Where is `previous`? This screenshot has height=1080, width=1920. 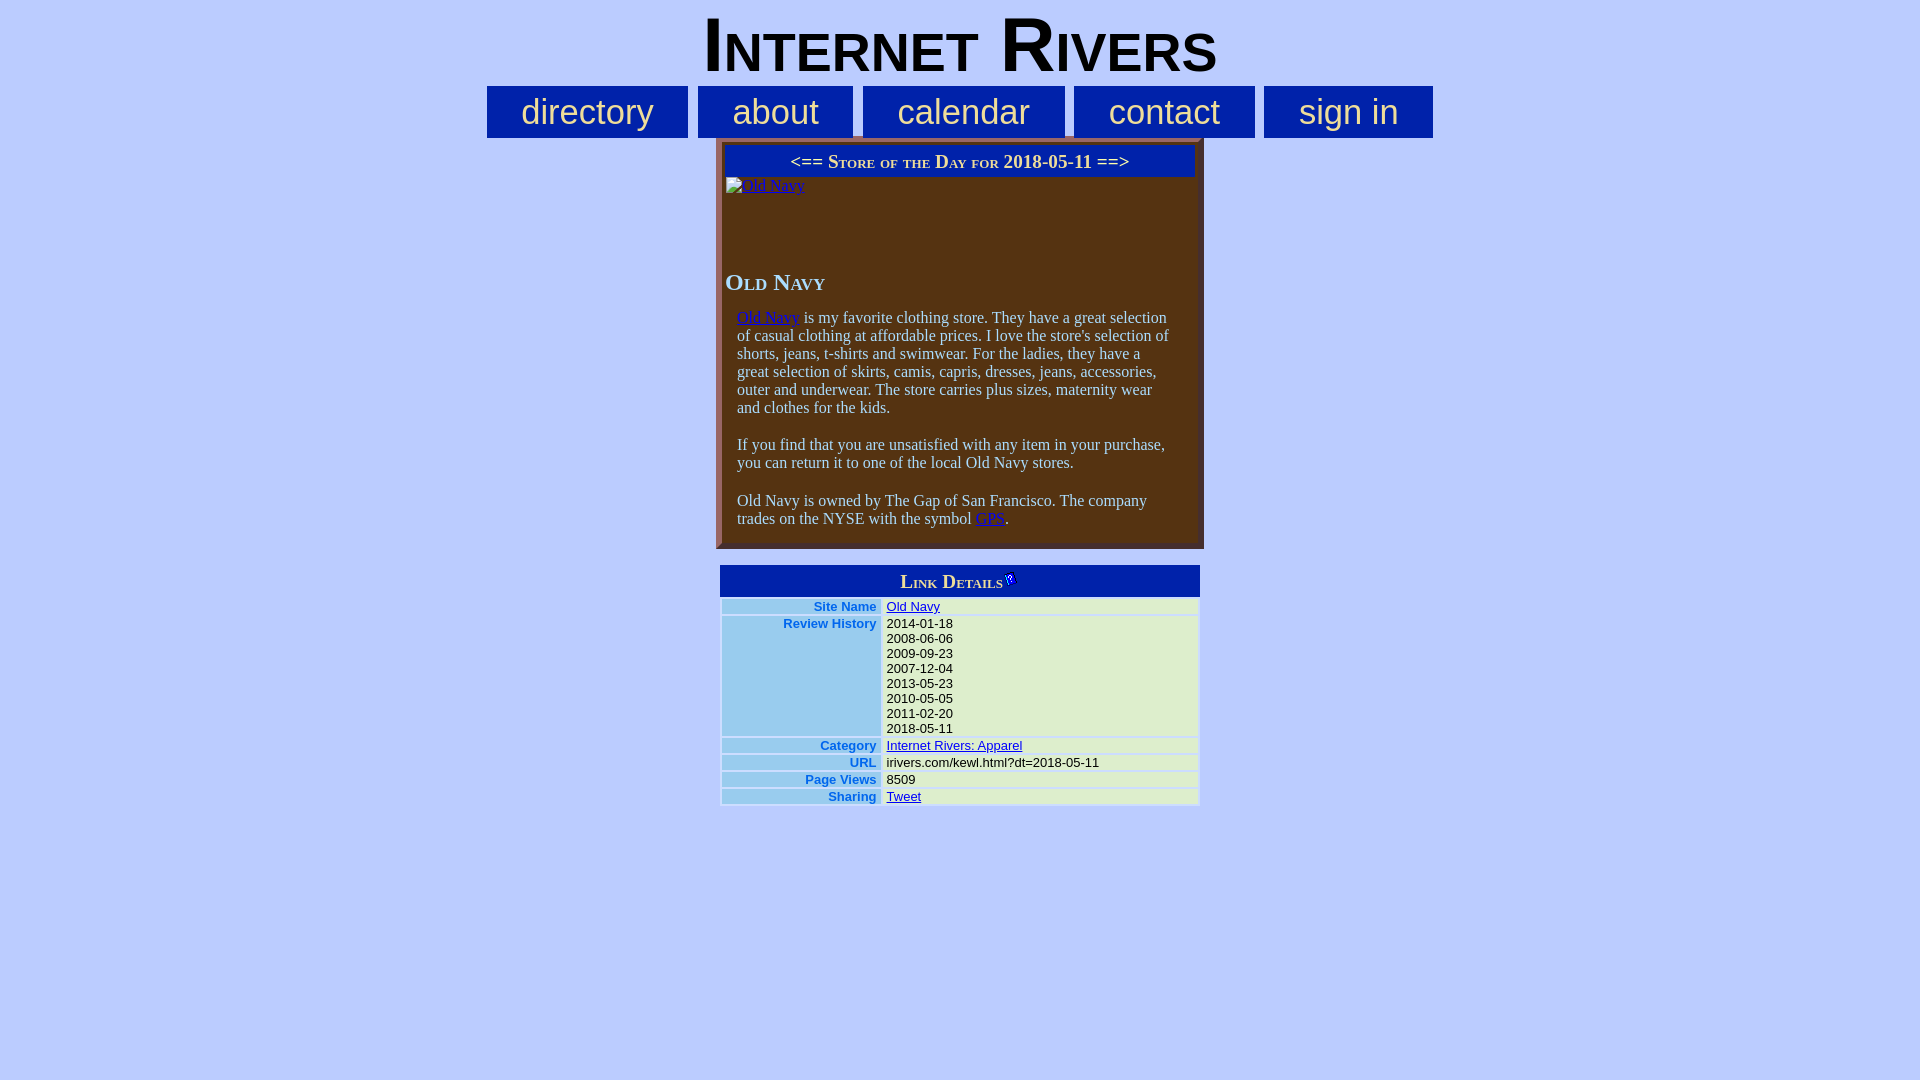
previous is located at coordinates (806, 161).